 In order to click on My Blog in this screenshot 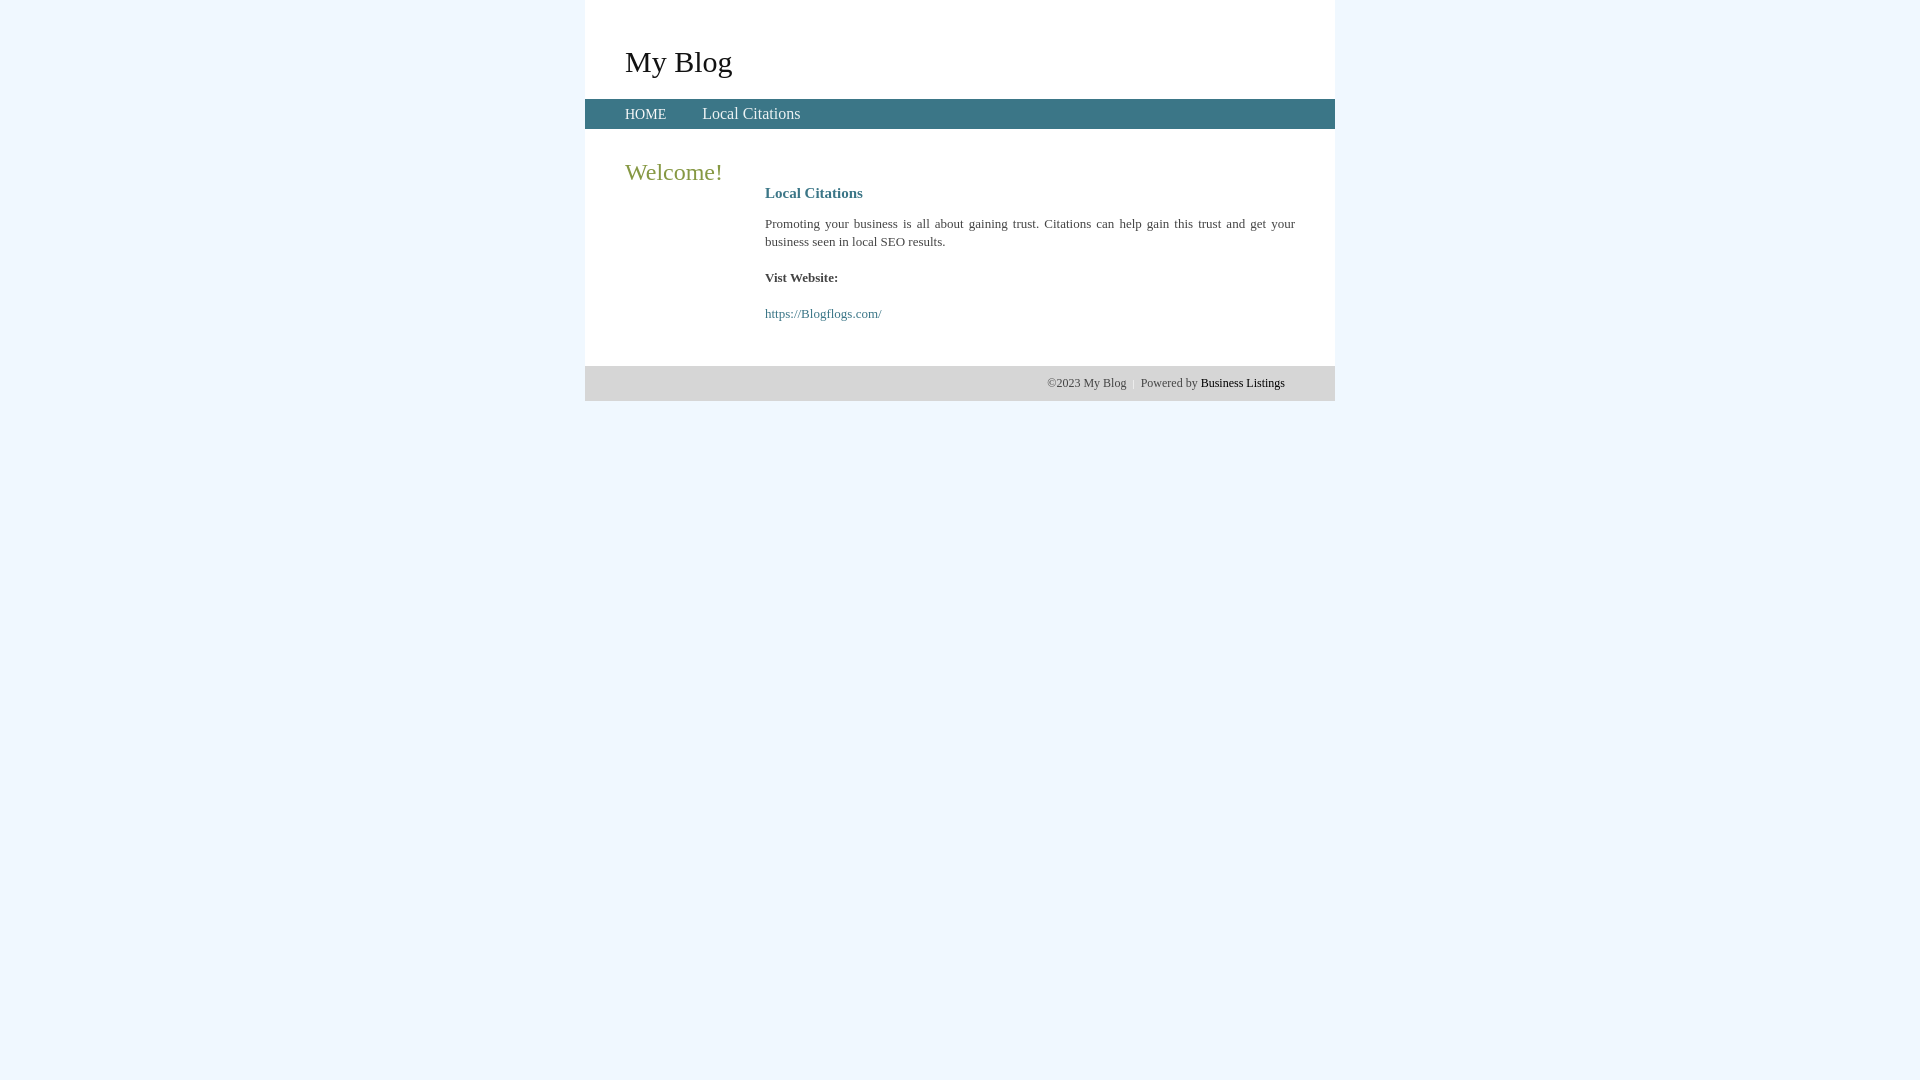, I will do `click(679, 61)`.